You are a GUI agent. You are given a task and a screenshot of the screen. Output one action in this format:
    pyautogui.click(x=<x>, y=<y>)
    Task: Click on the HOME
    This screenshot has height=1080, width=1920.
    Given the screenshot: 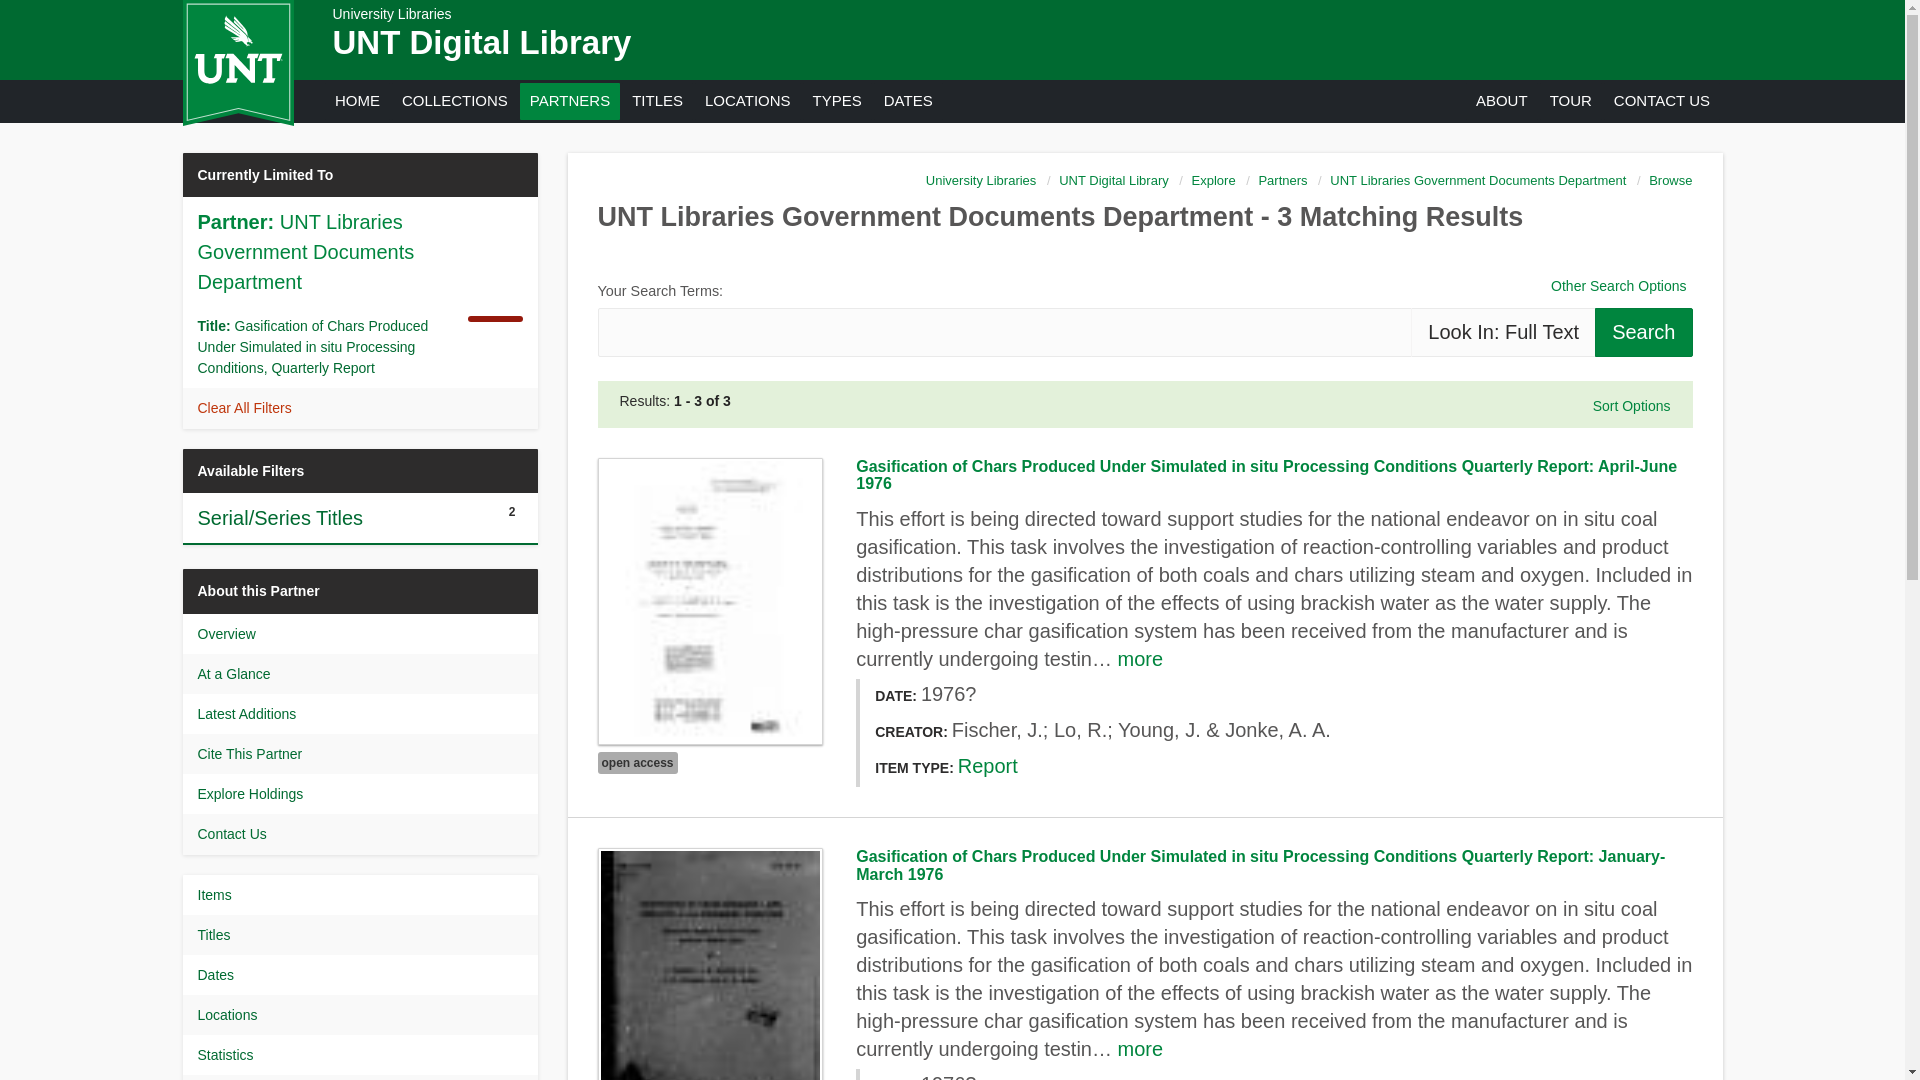 What is the action you would take?
    pyautogui.click(x=356, y=100)
    